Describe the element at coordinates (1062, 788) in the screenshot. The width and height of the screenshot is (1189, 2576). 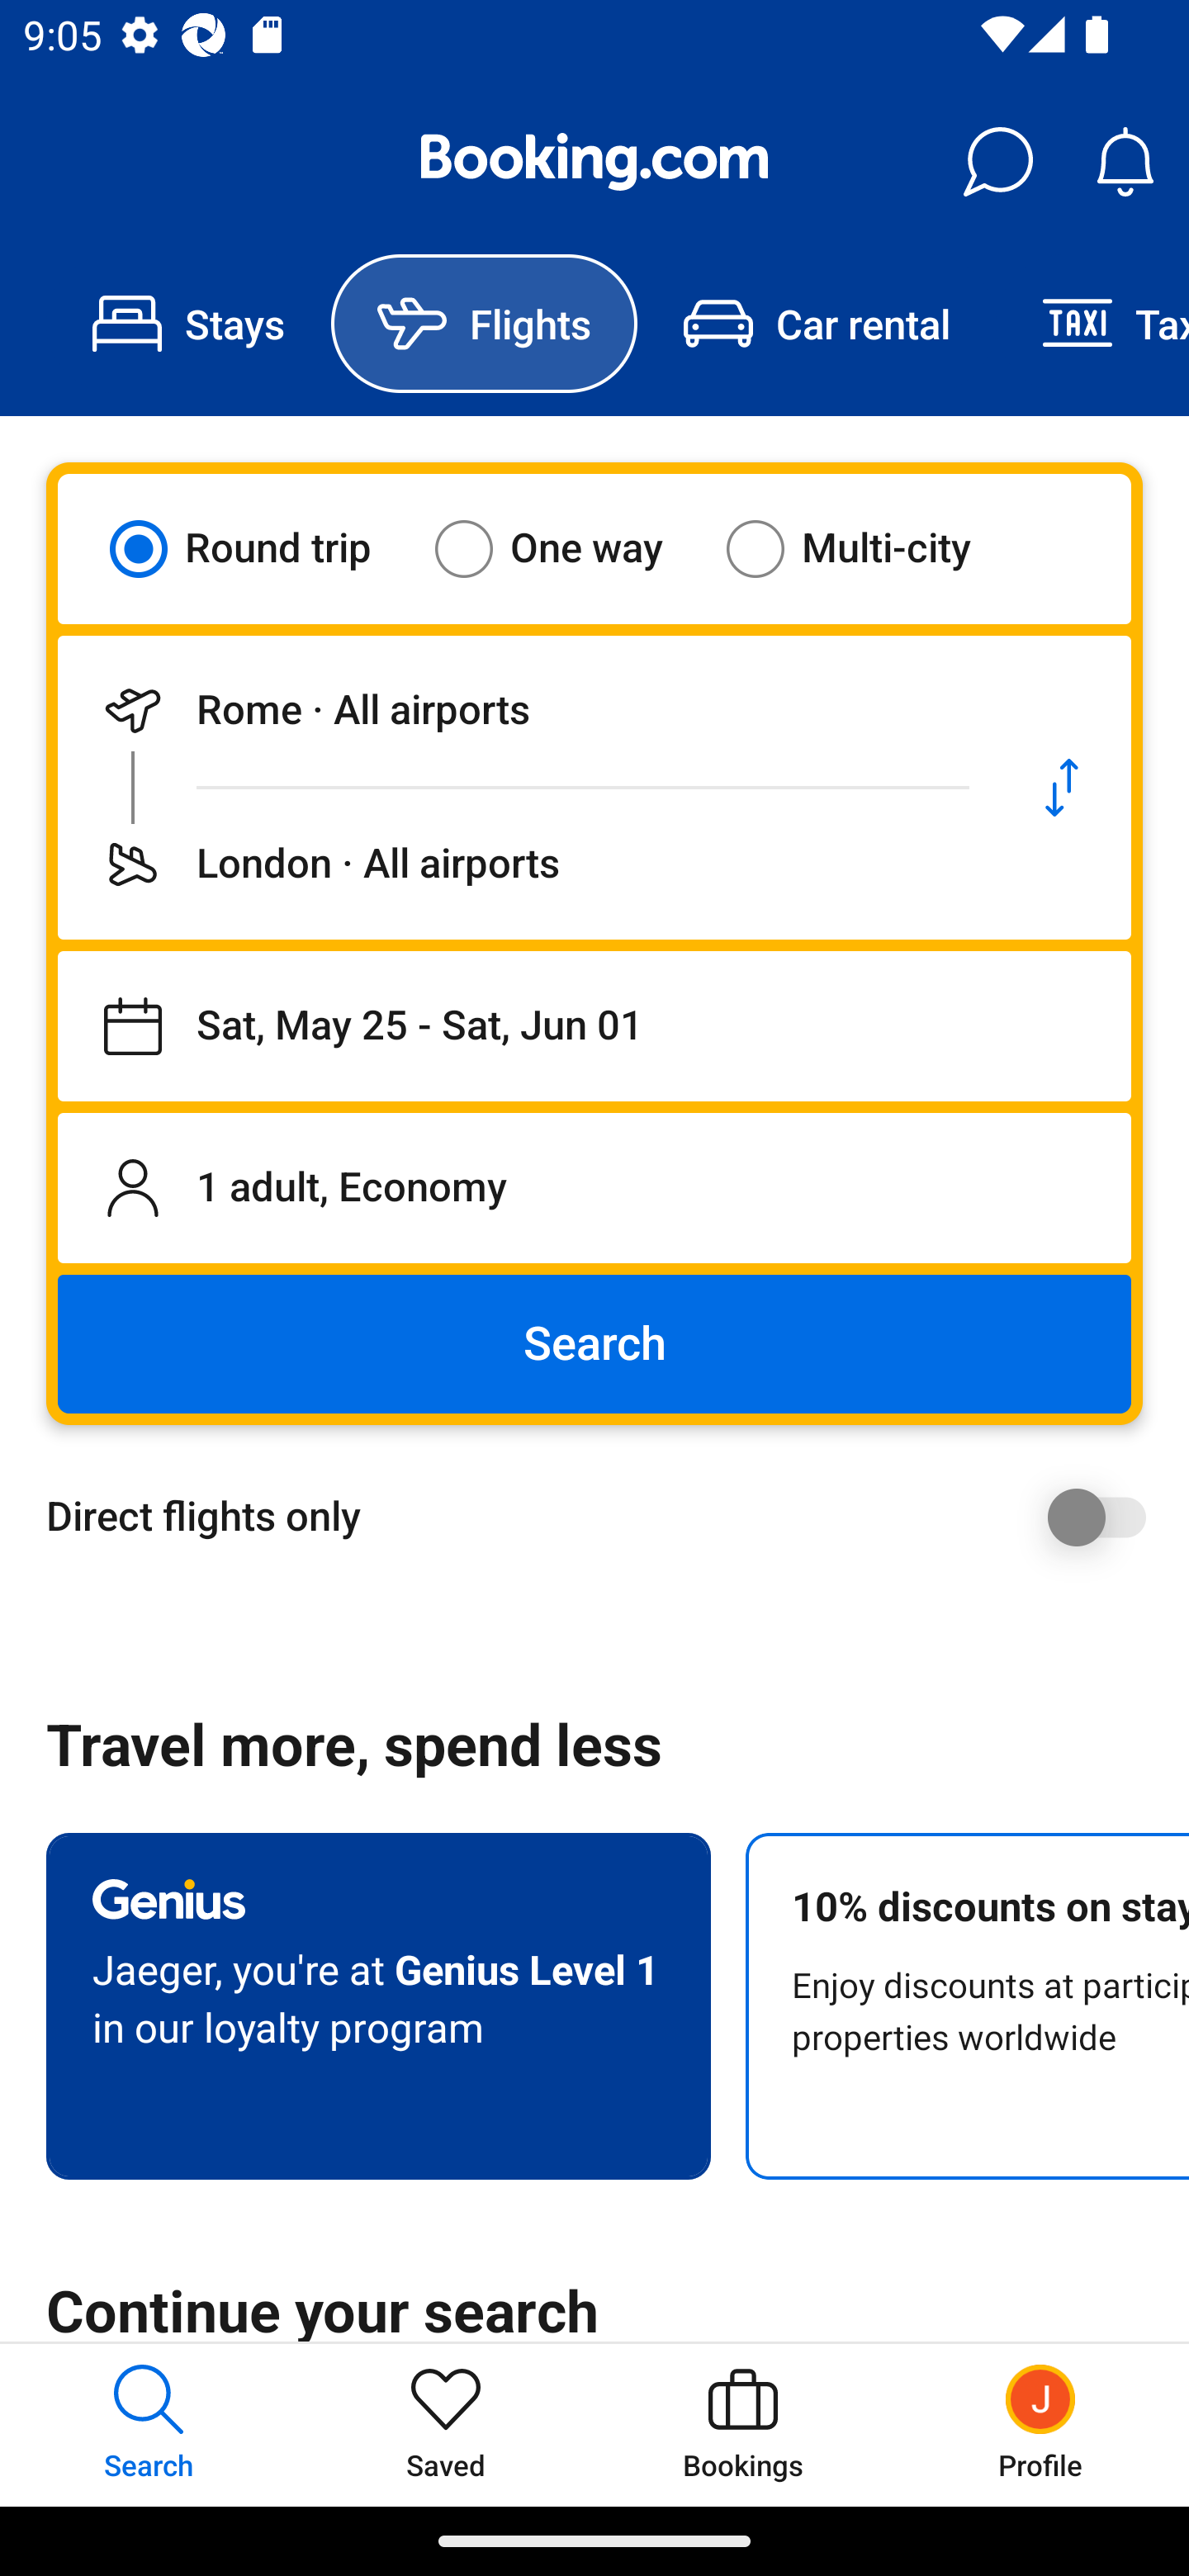
I see `Swap departure location and destination` at that location.